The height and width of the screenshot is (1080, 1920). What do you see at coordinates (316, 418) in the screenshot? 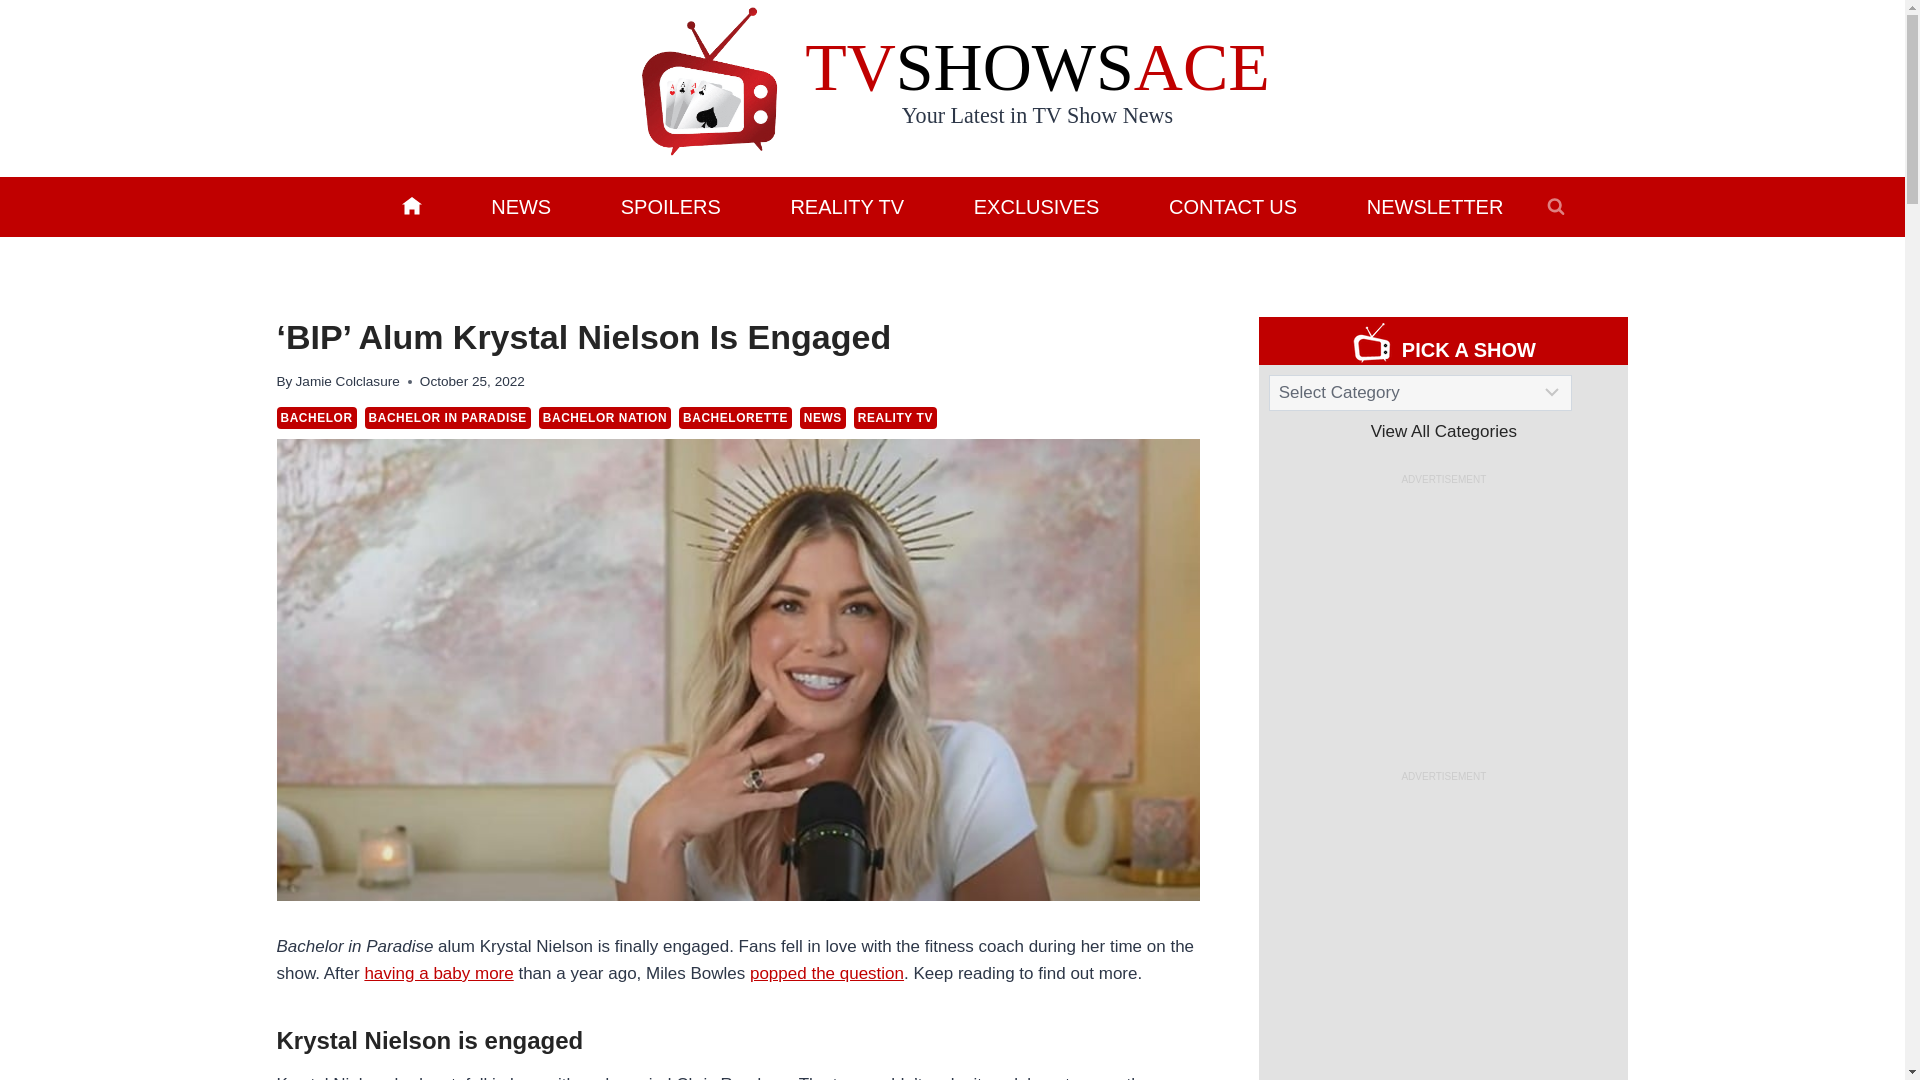
I see `BACHELOR` at bounding box center [316, 418].